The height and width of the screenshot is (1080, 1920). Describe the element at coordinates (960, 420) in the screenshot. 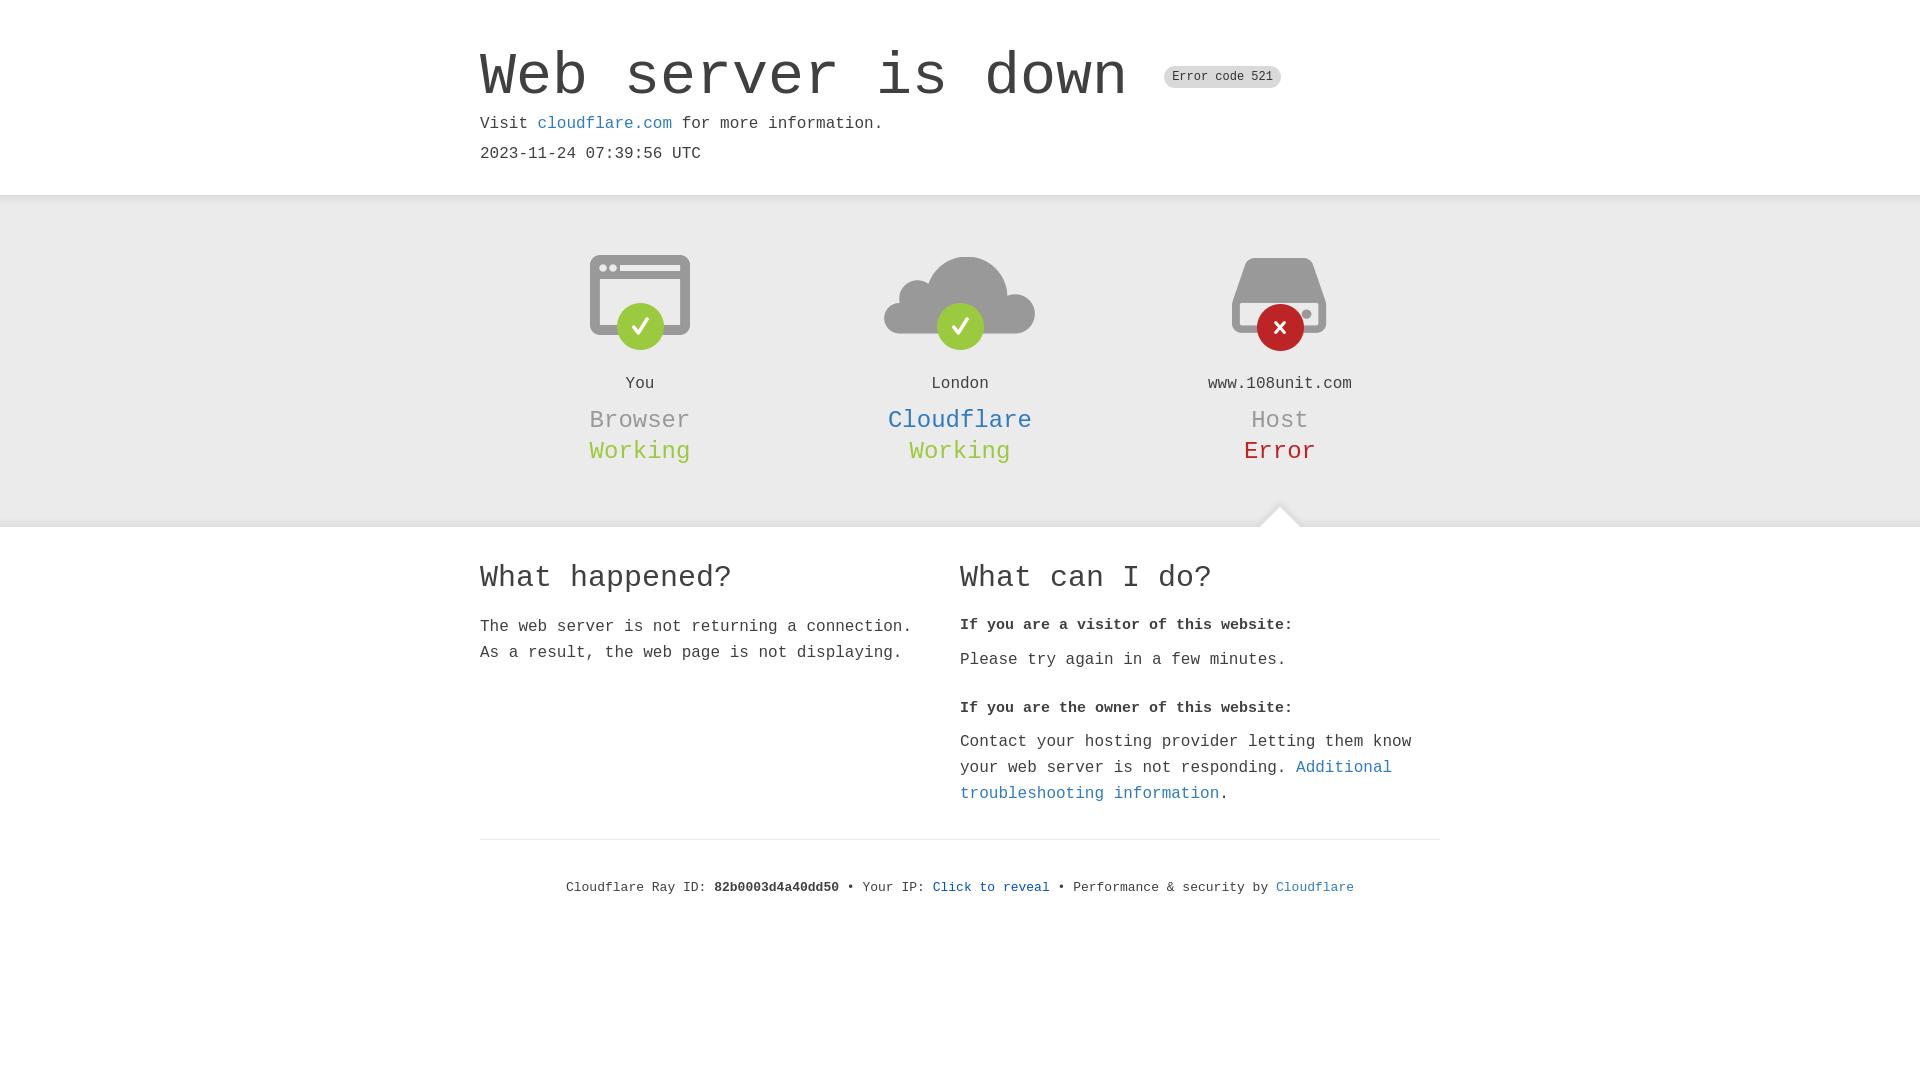

I see `Cloudflare` at that location.